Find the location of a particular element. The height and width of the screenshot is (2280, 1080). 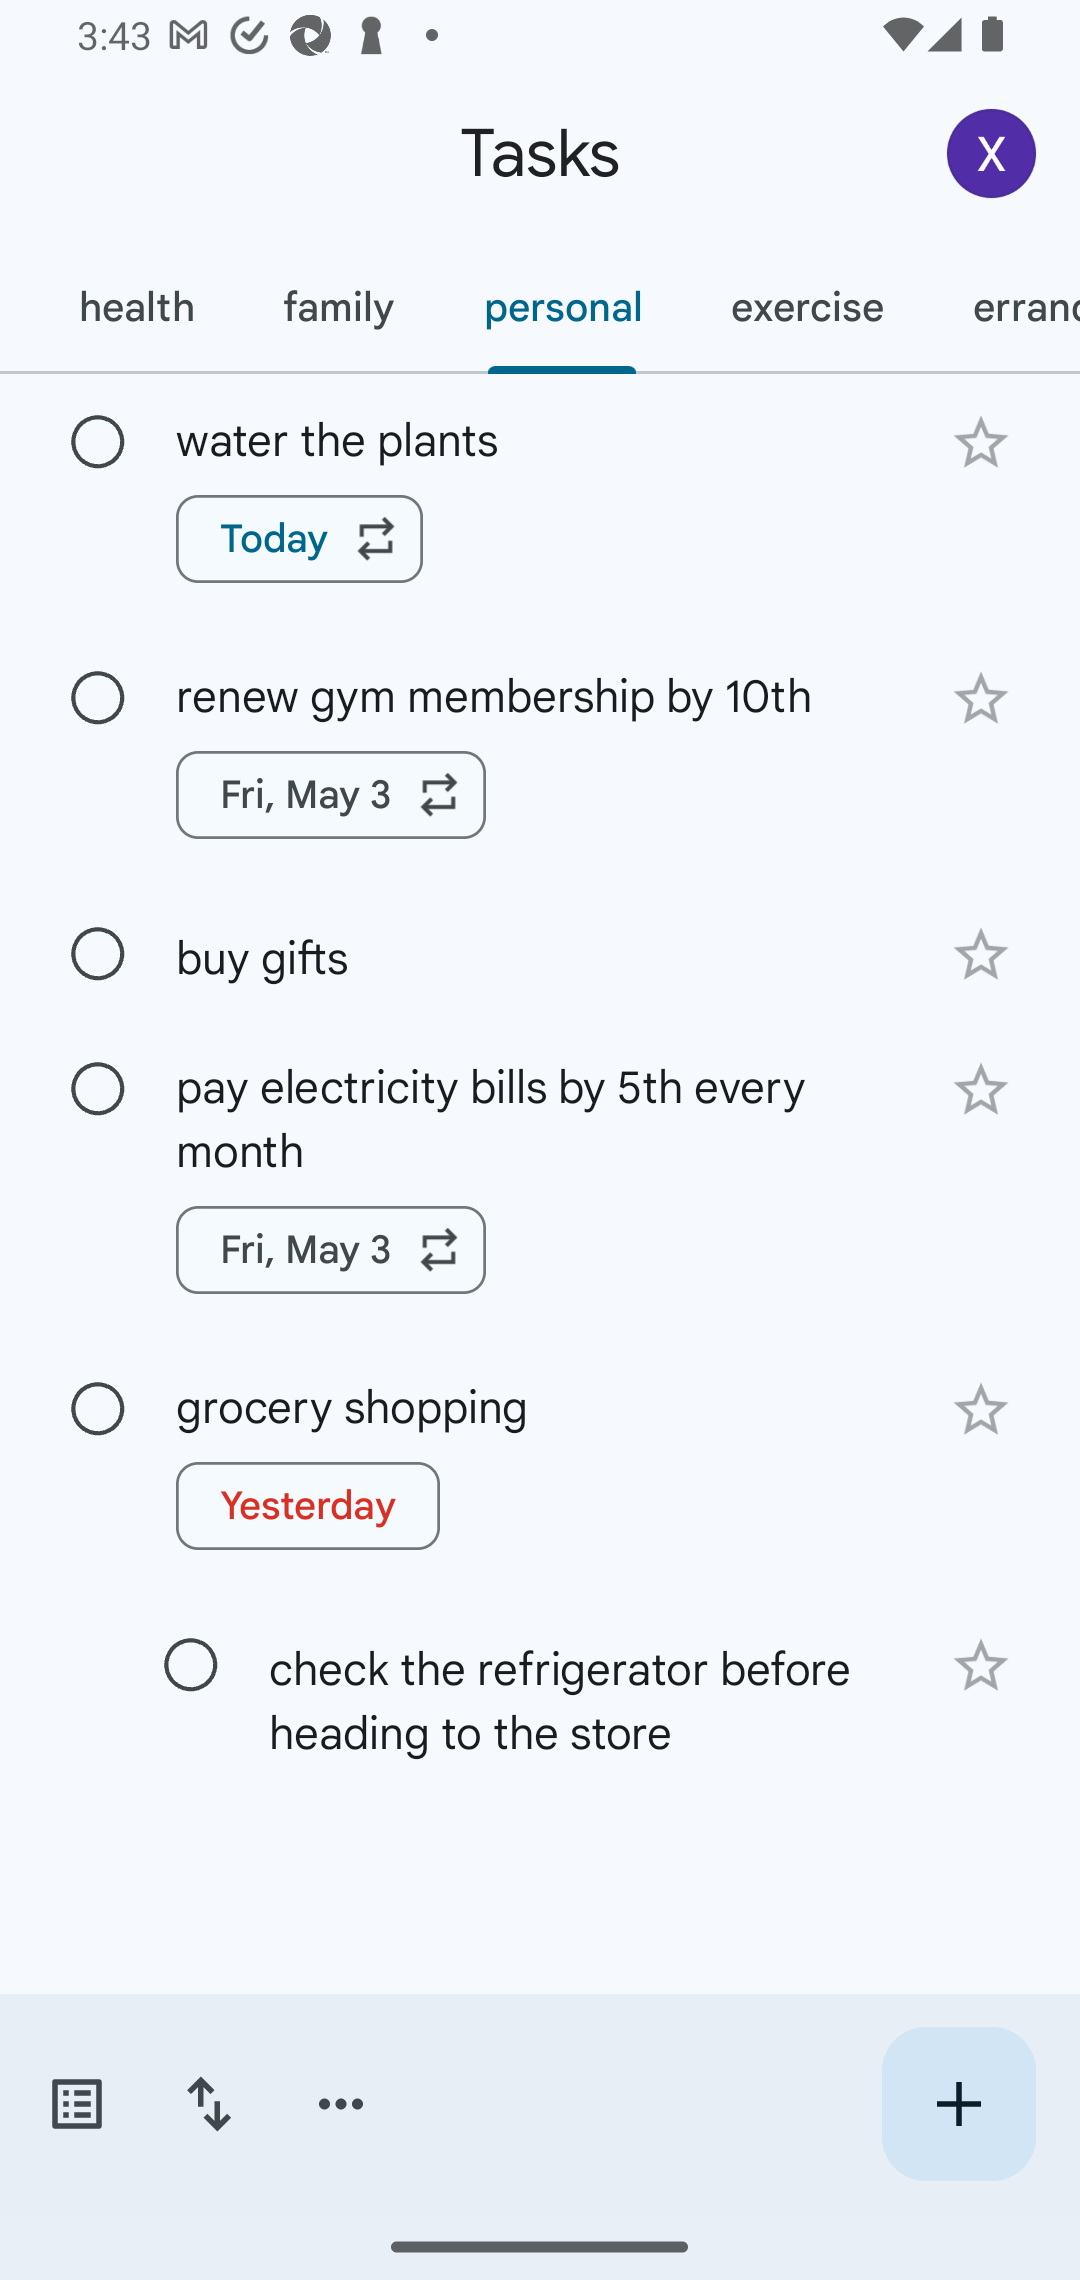

Add star is located at coordinates (980, 700).